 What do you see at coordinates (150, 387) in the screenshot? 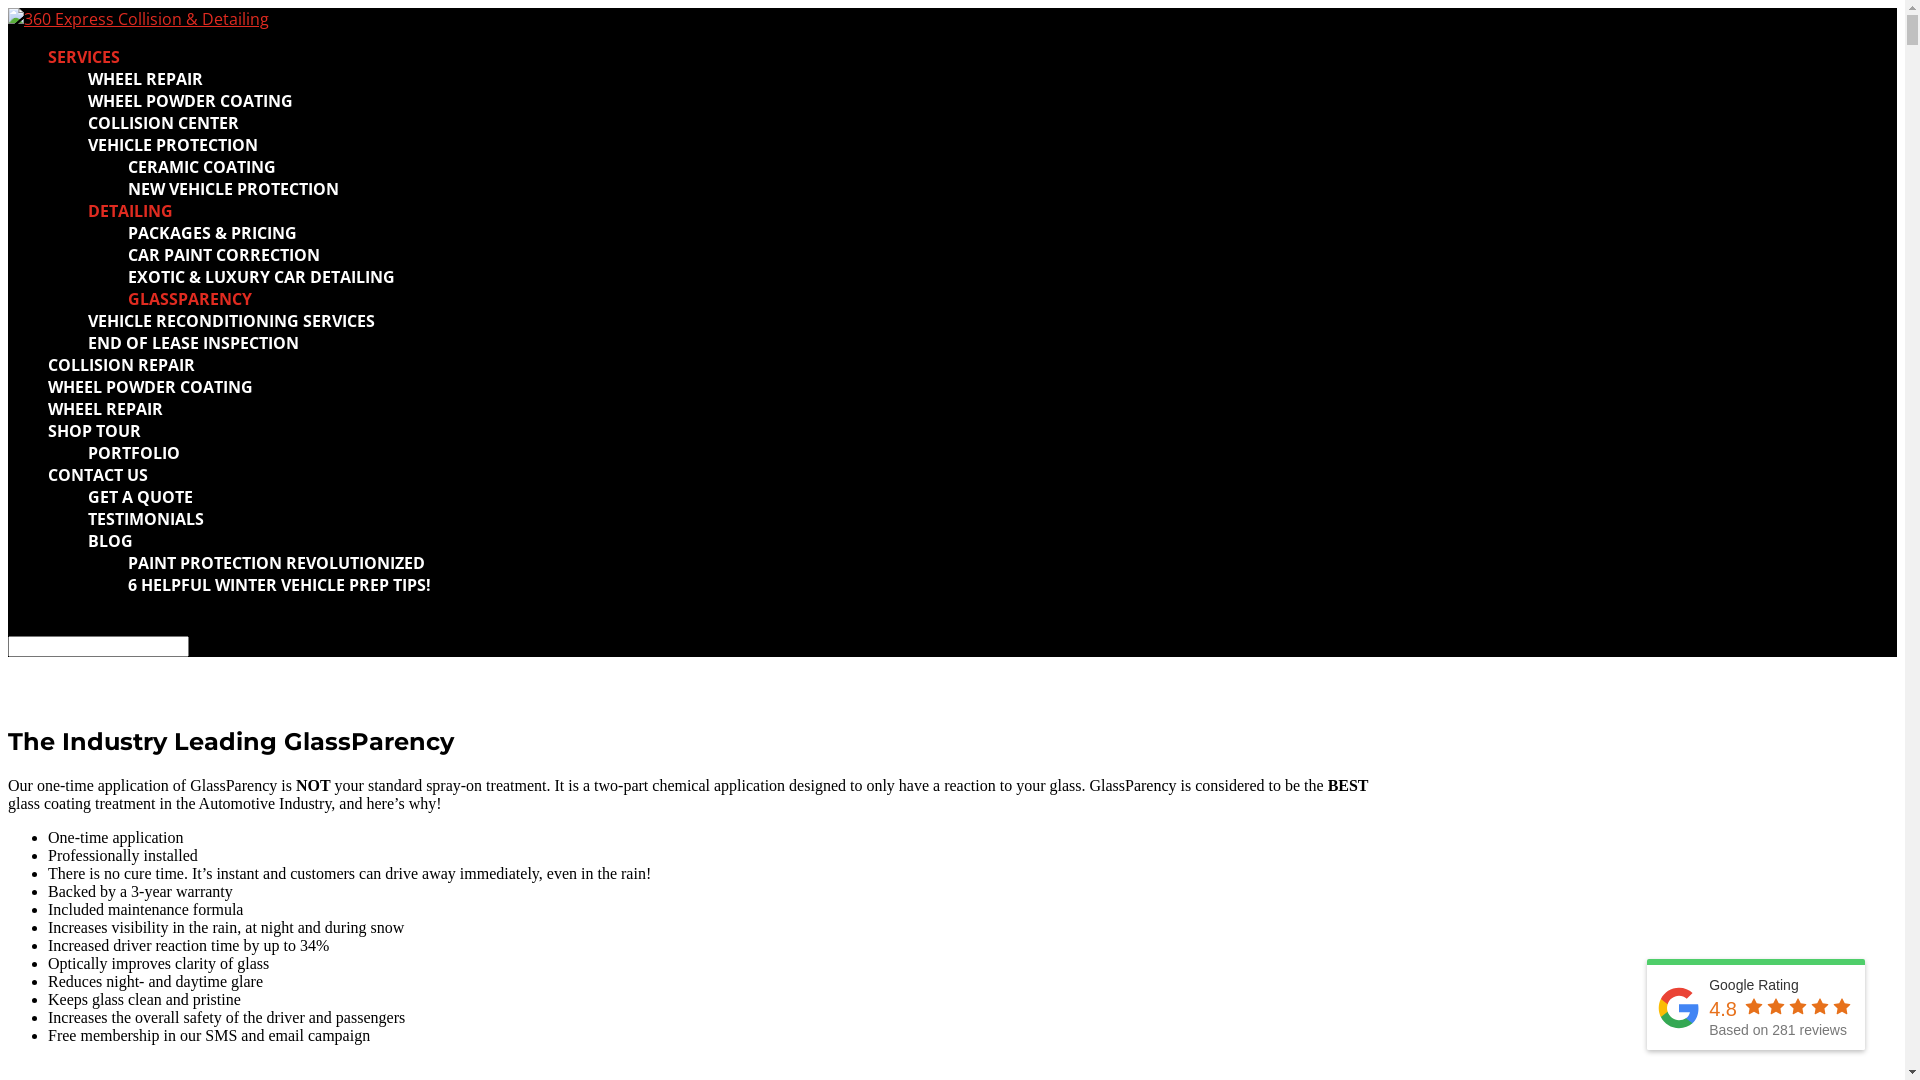
I see `WHEEL POWDER COATING` at bounding box center [150, 387].